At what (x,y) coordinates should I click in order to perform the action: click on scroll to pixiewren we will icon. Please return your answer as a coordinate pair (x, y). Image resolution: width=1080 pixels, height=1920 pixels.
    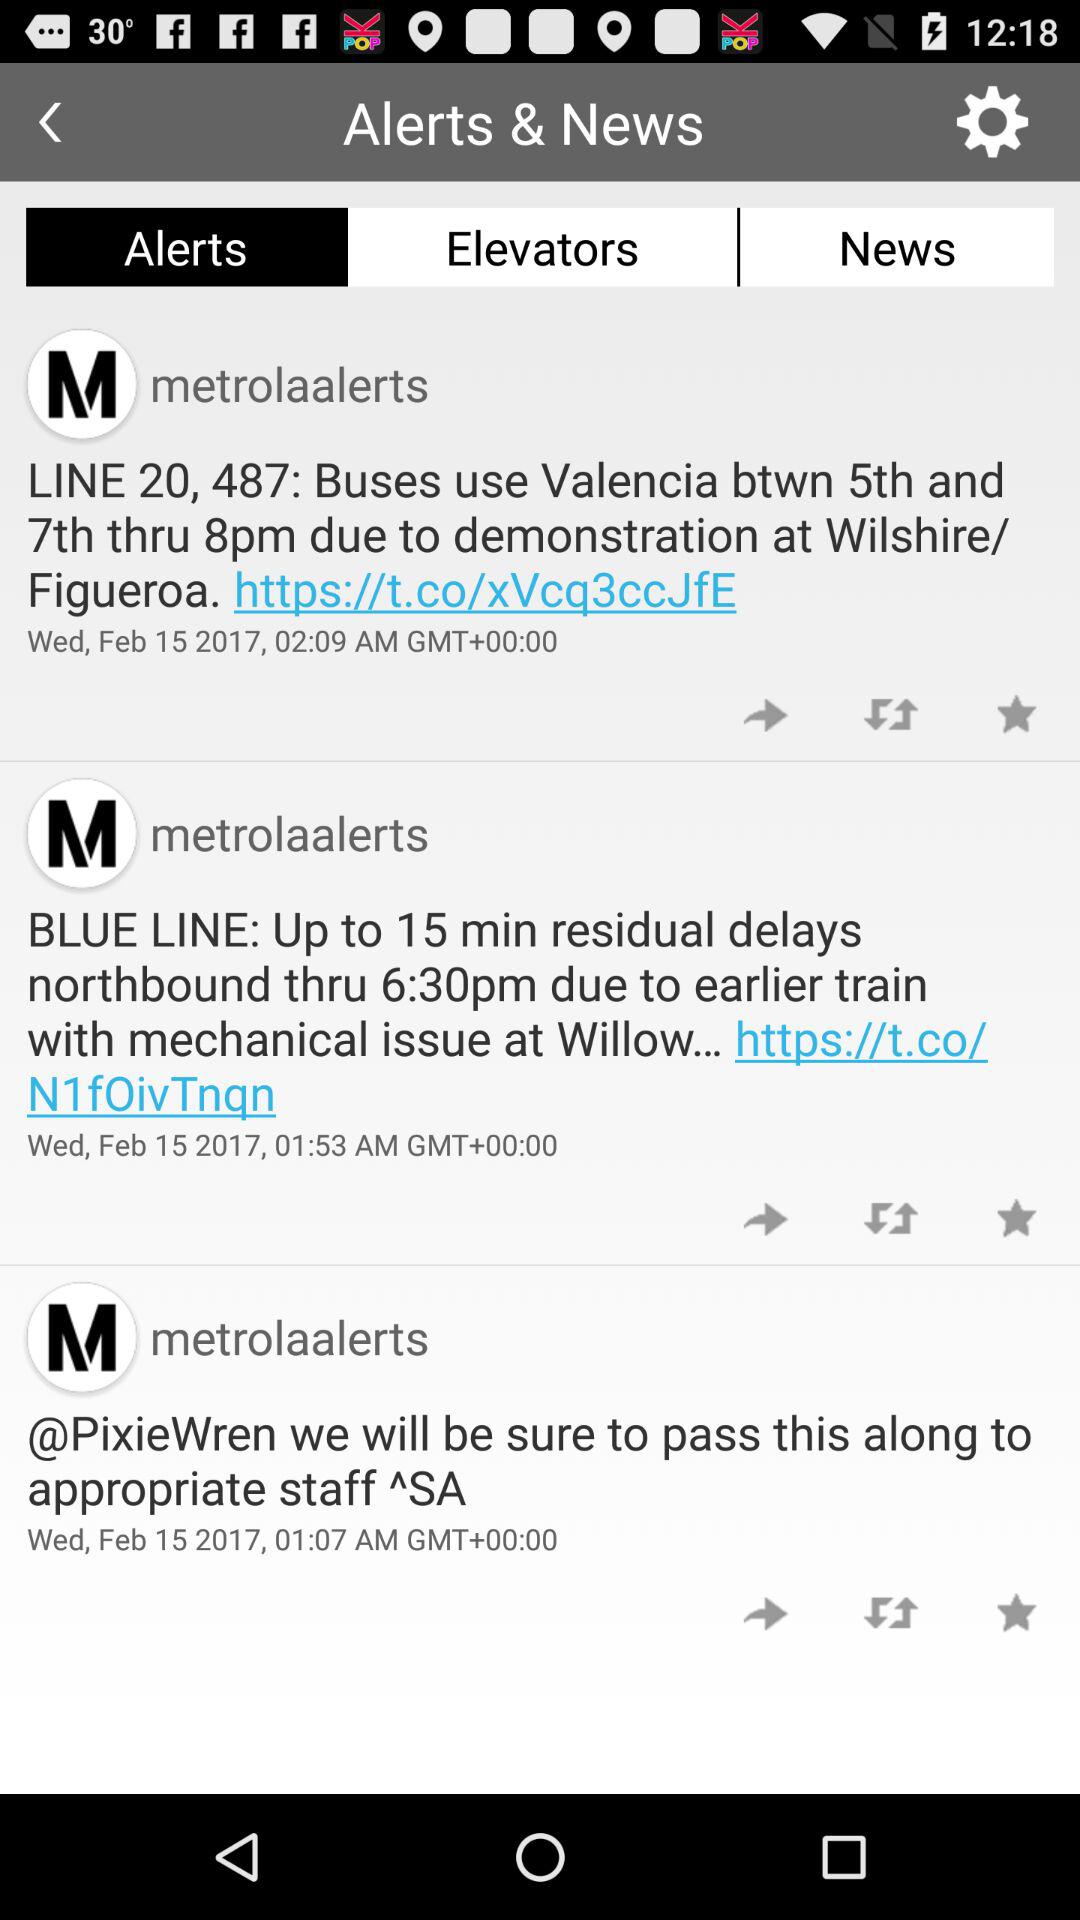
    Looking at the image, I should click on (540, 1459).